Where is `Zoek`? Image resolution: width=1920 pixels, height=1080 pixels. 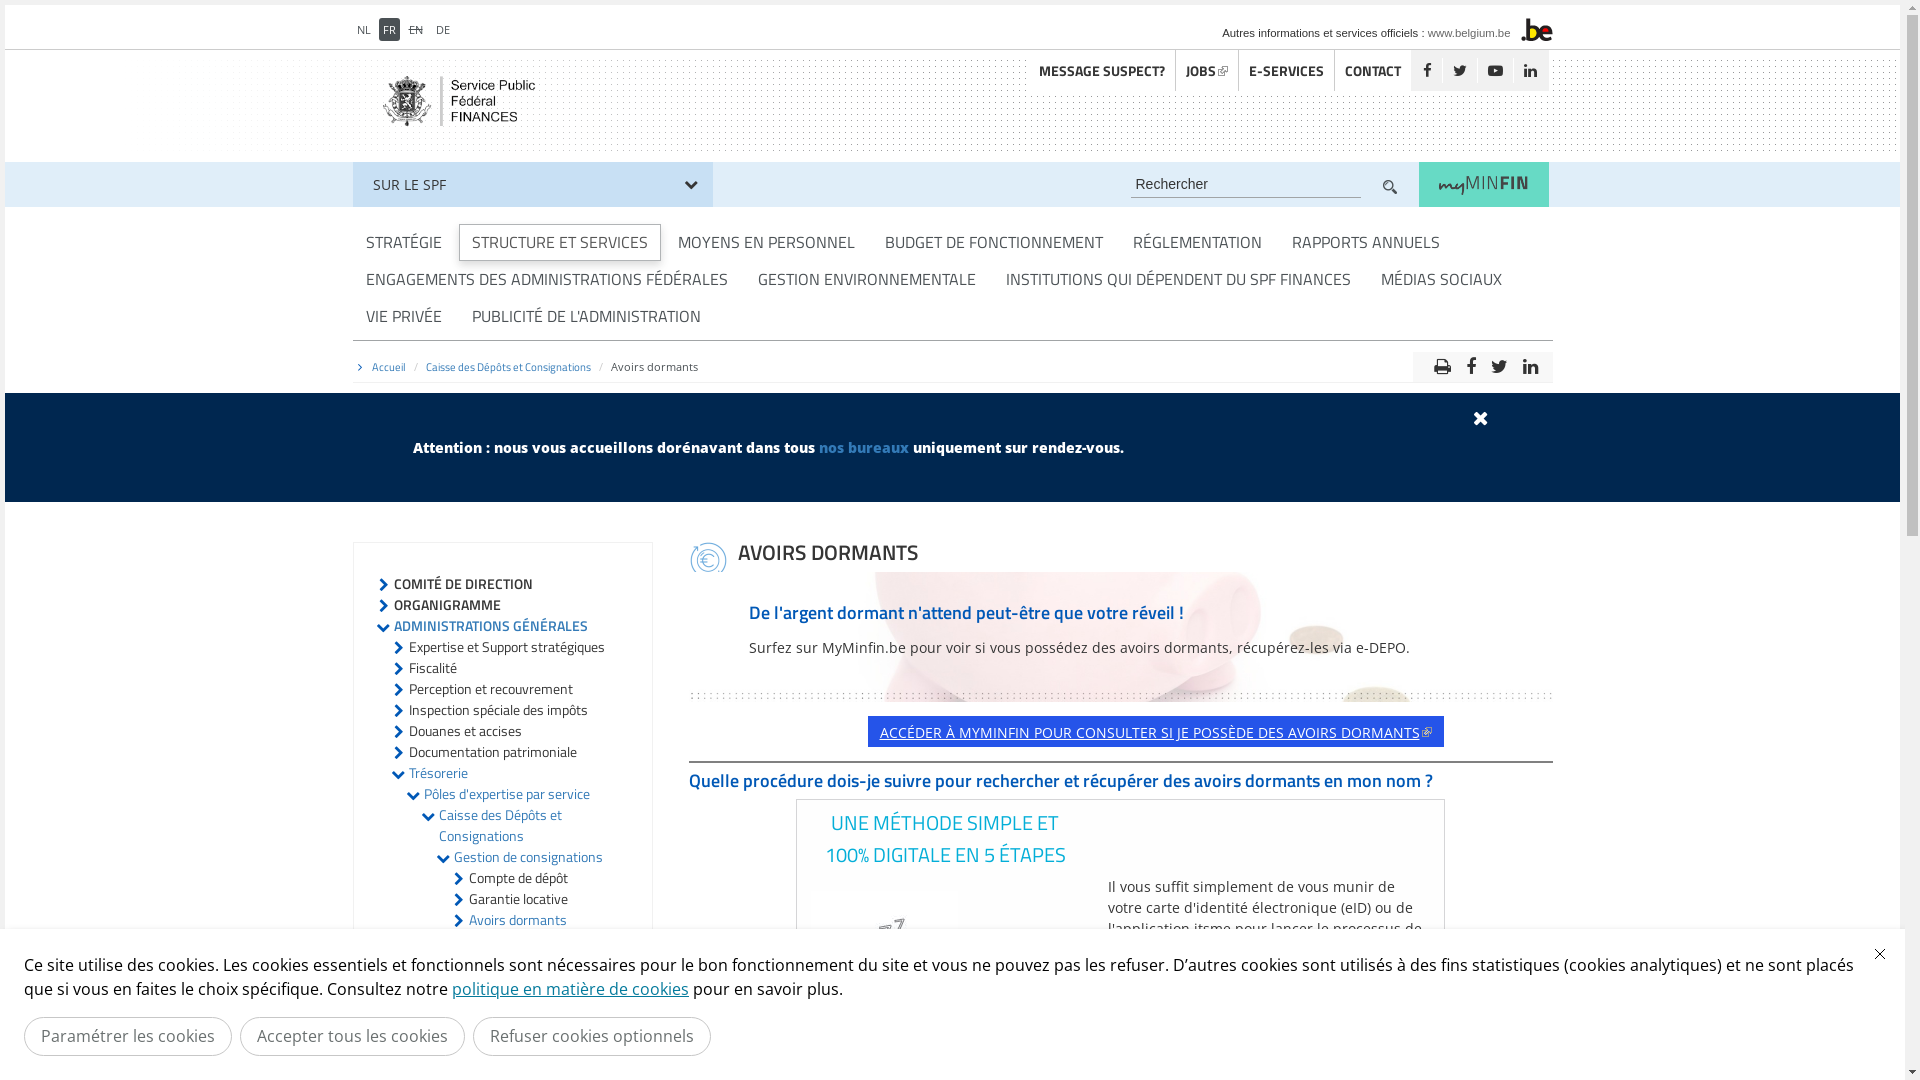 Zoek is located at coordinates (1389, 186).